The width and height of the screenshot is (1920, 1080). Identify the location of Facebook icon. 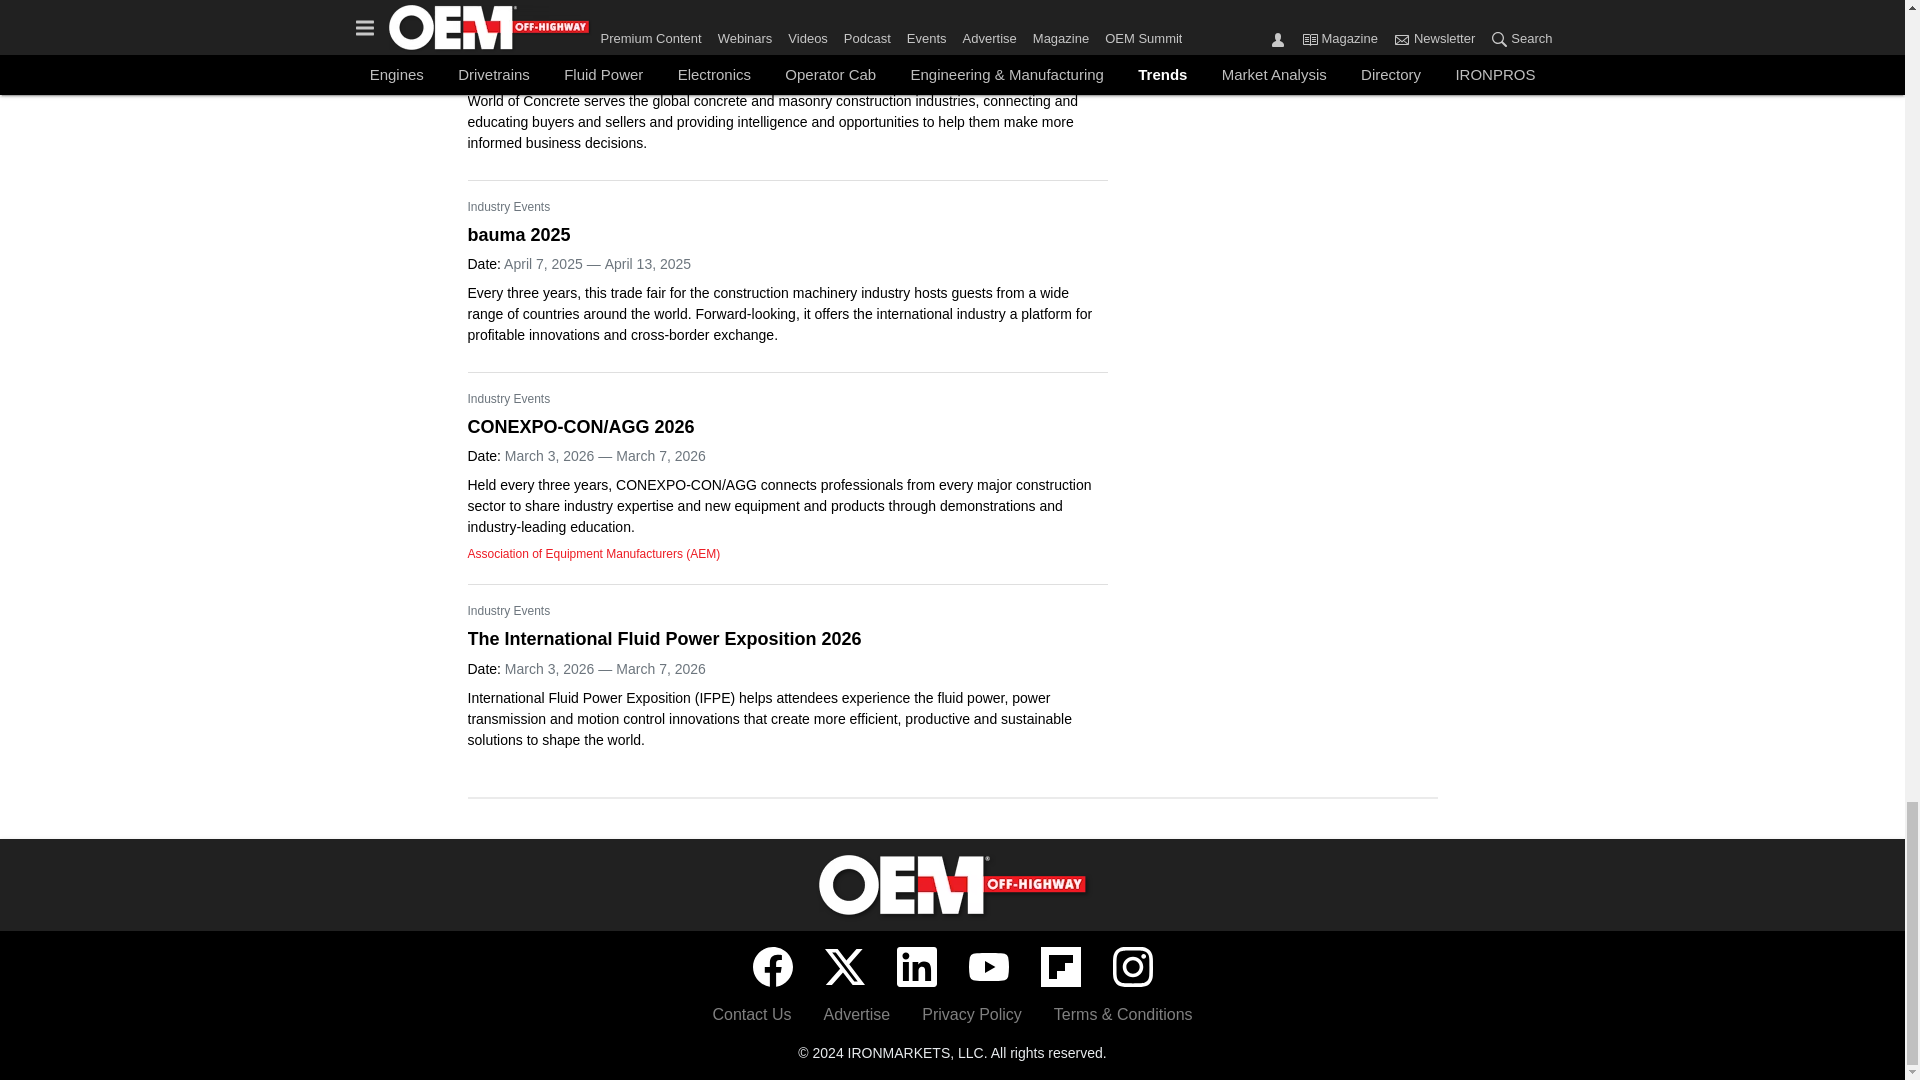
(772, 967).